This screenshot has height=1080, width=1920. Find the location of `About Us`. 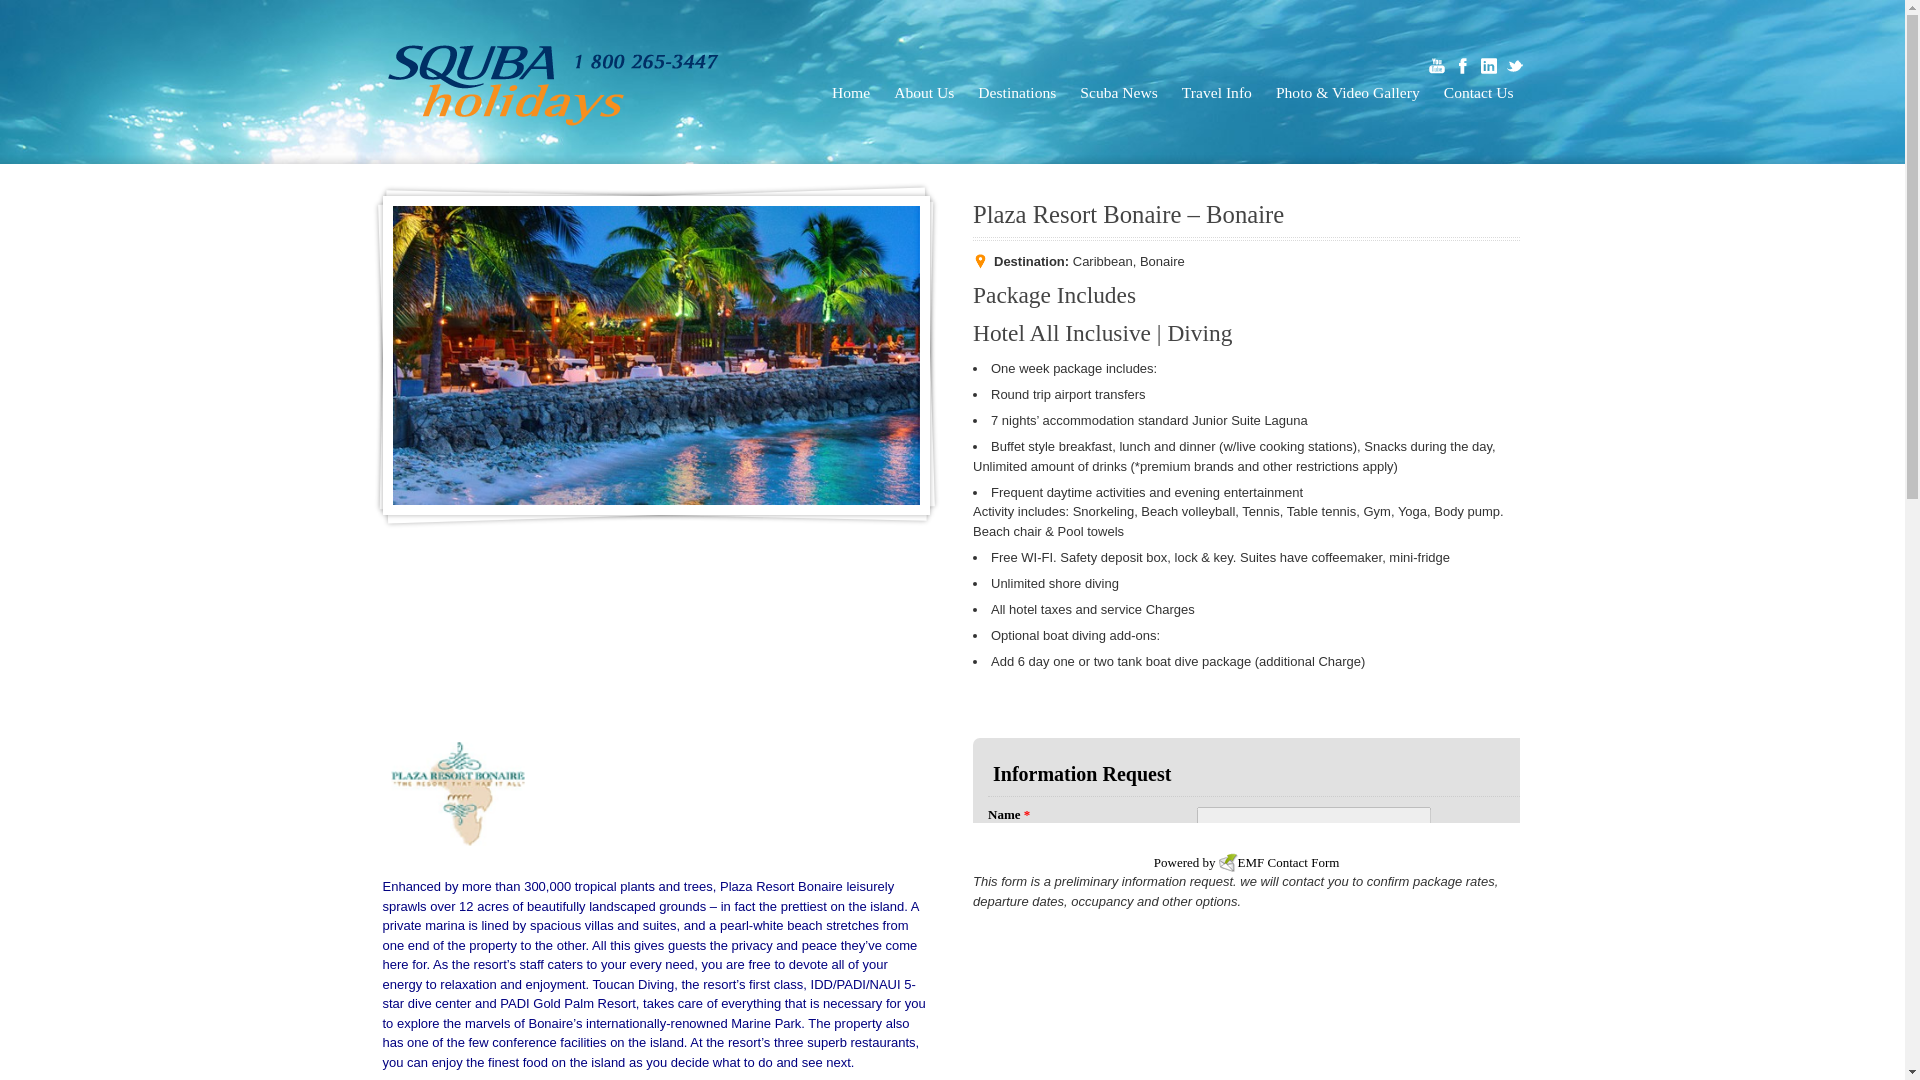

About Us is located at coordinates (924, 92).